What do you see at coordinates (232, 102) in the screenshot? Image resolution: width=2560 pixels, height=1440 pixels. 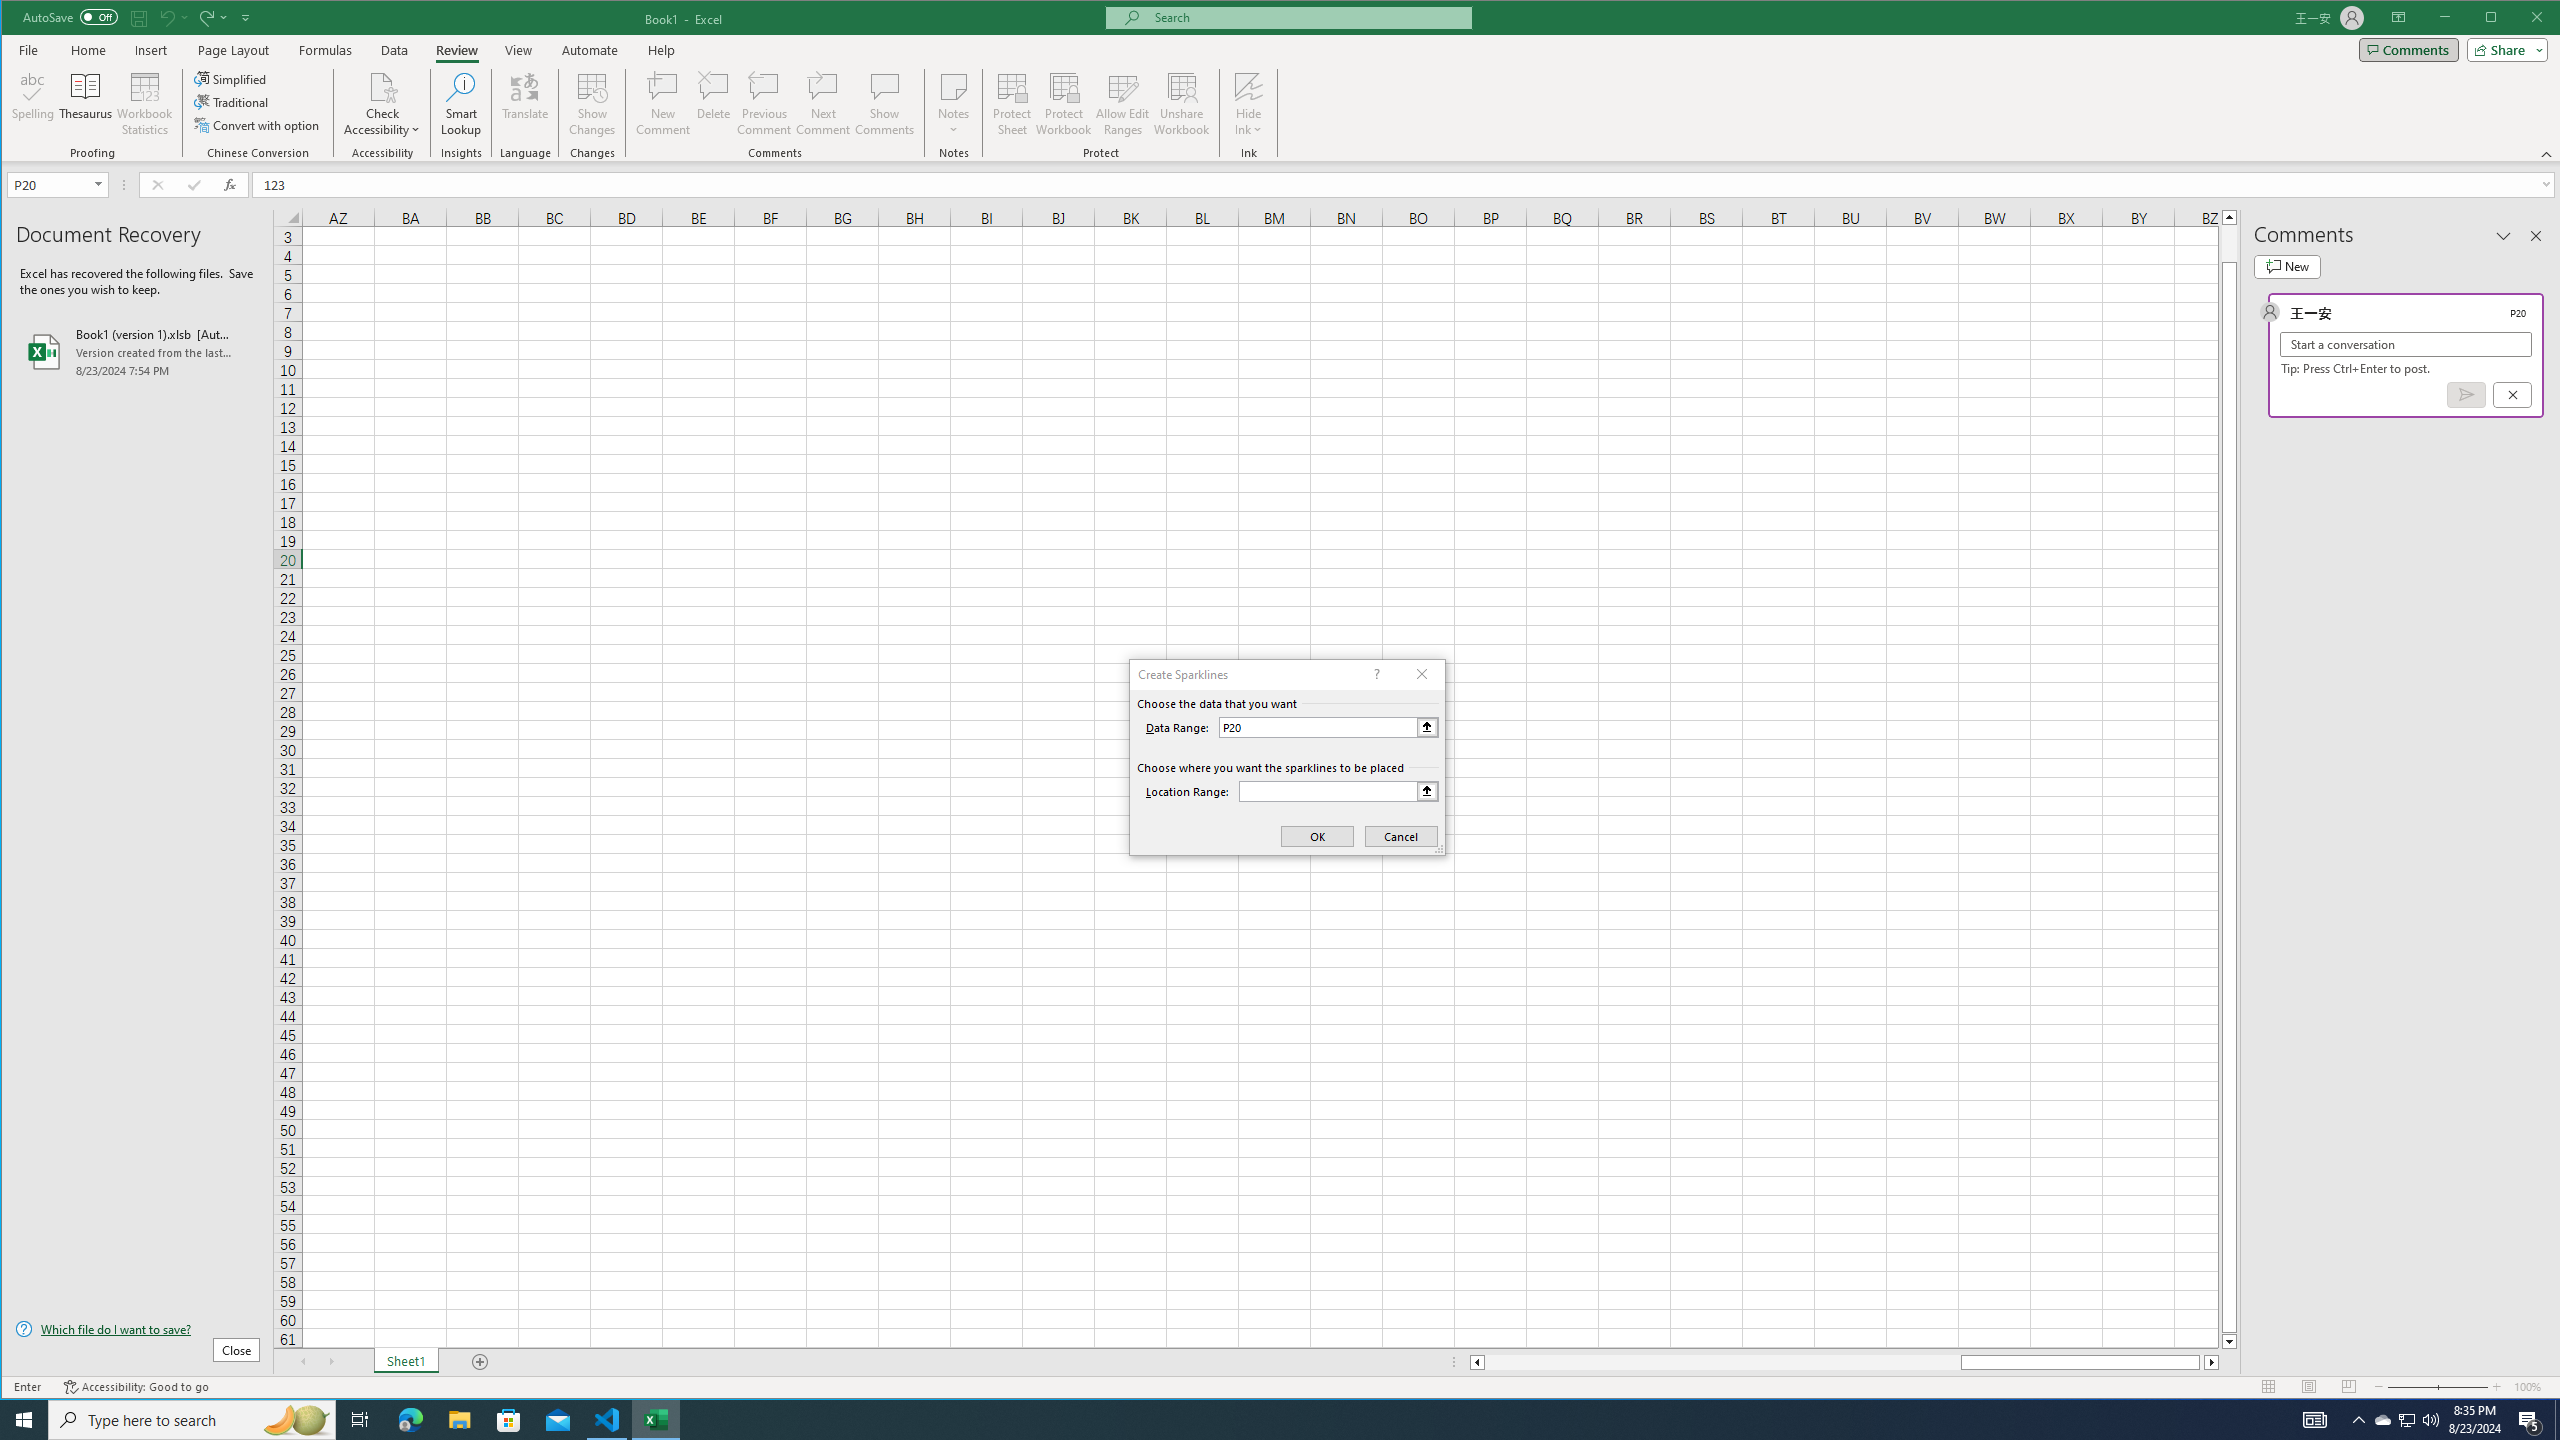 I see `Traditional` at bounding box center [232, 102].